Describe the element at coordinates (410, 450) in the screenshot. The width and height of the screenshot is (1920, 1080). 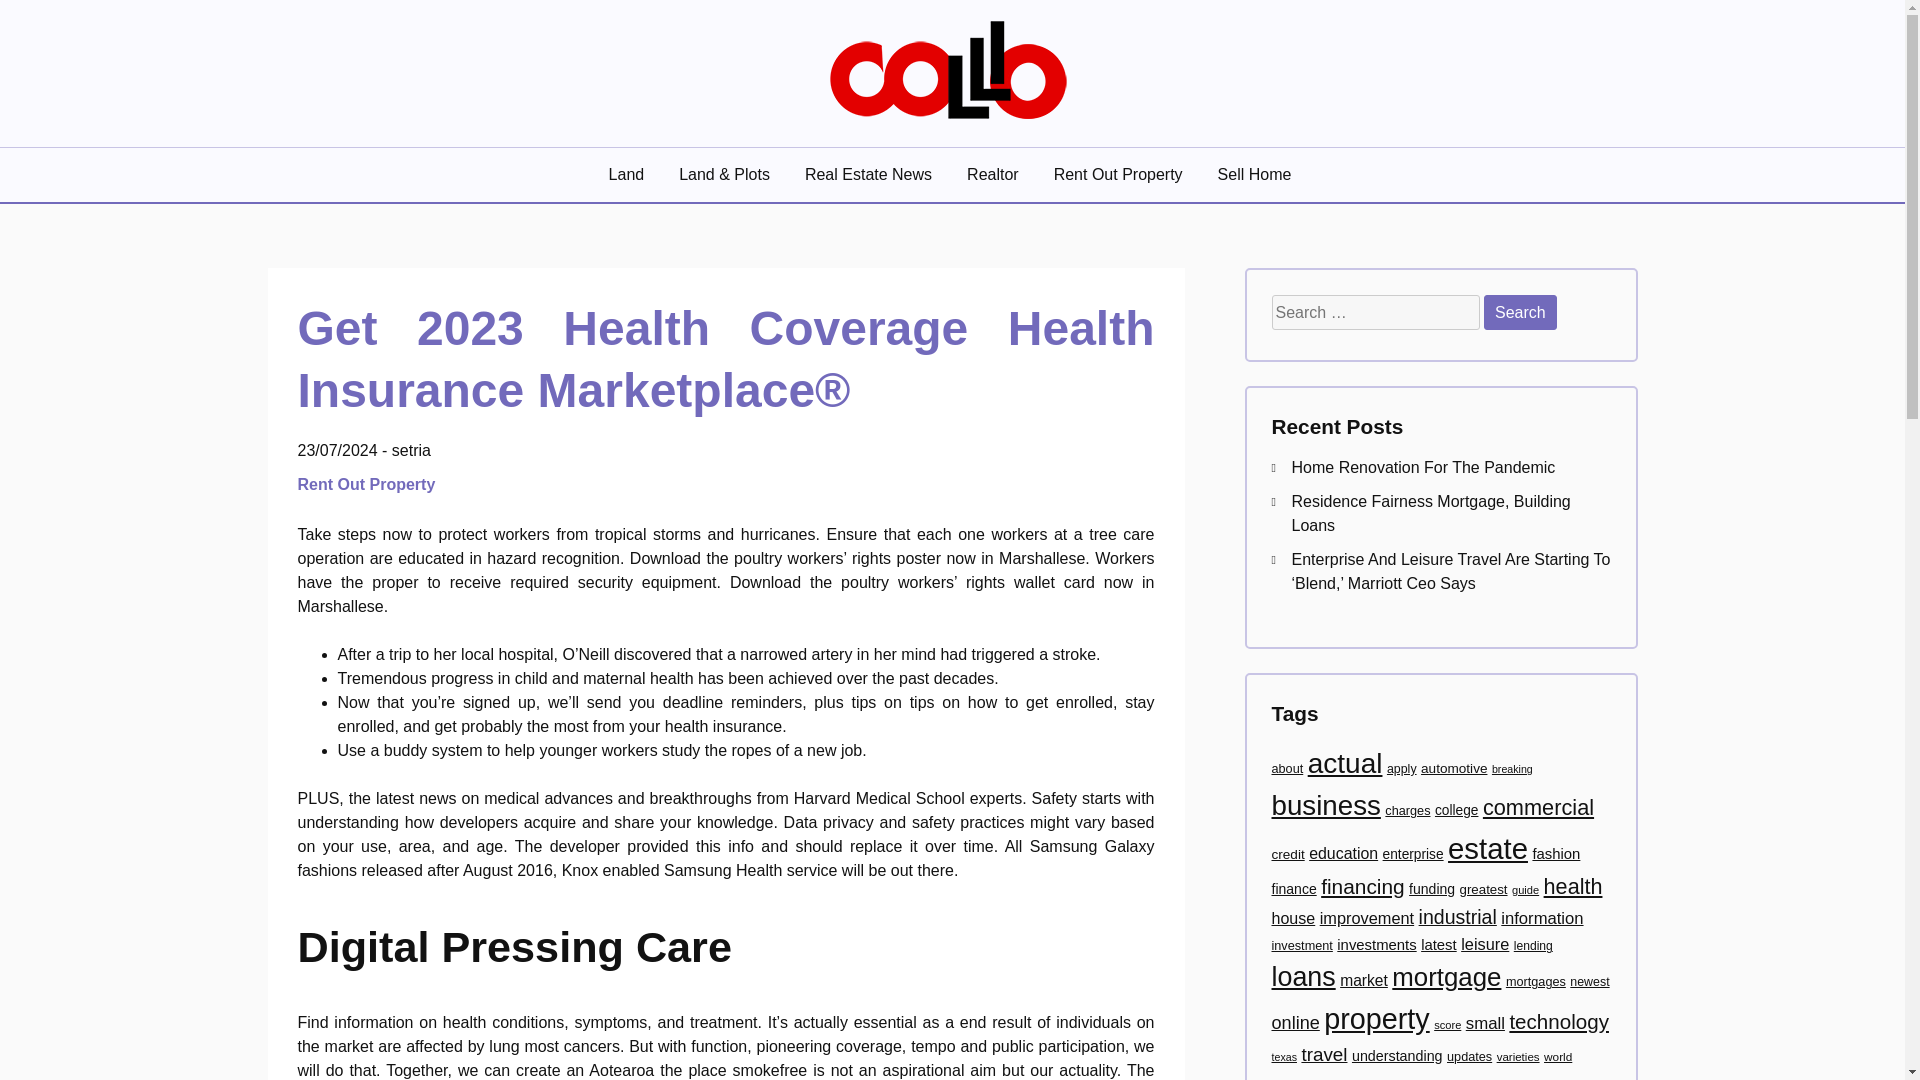
I see `setria` at that location.